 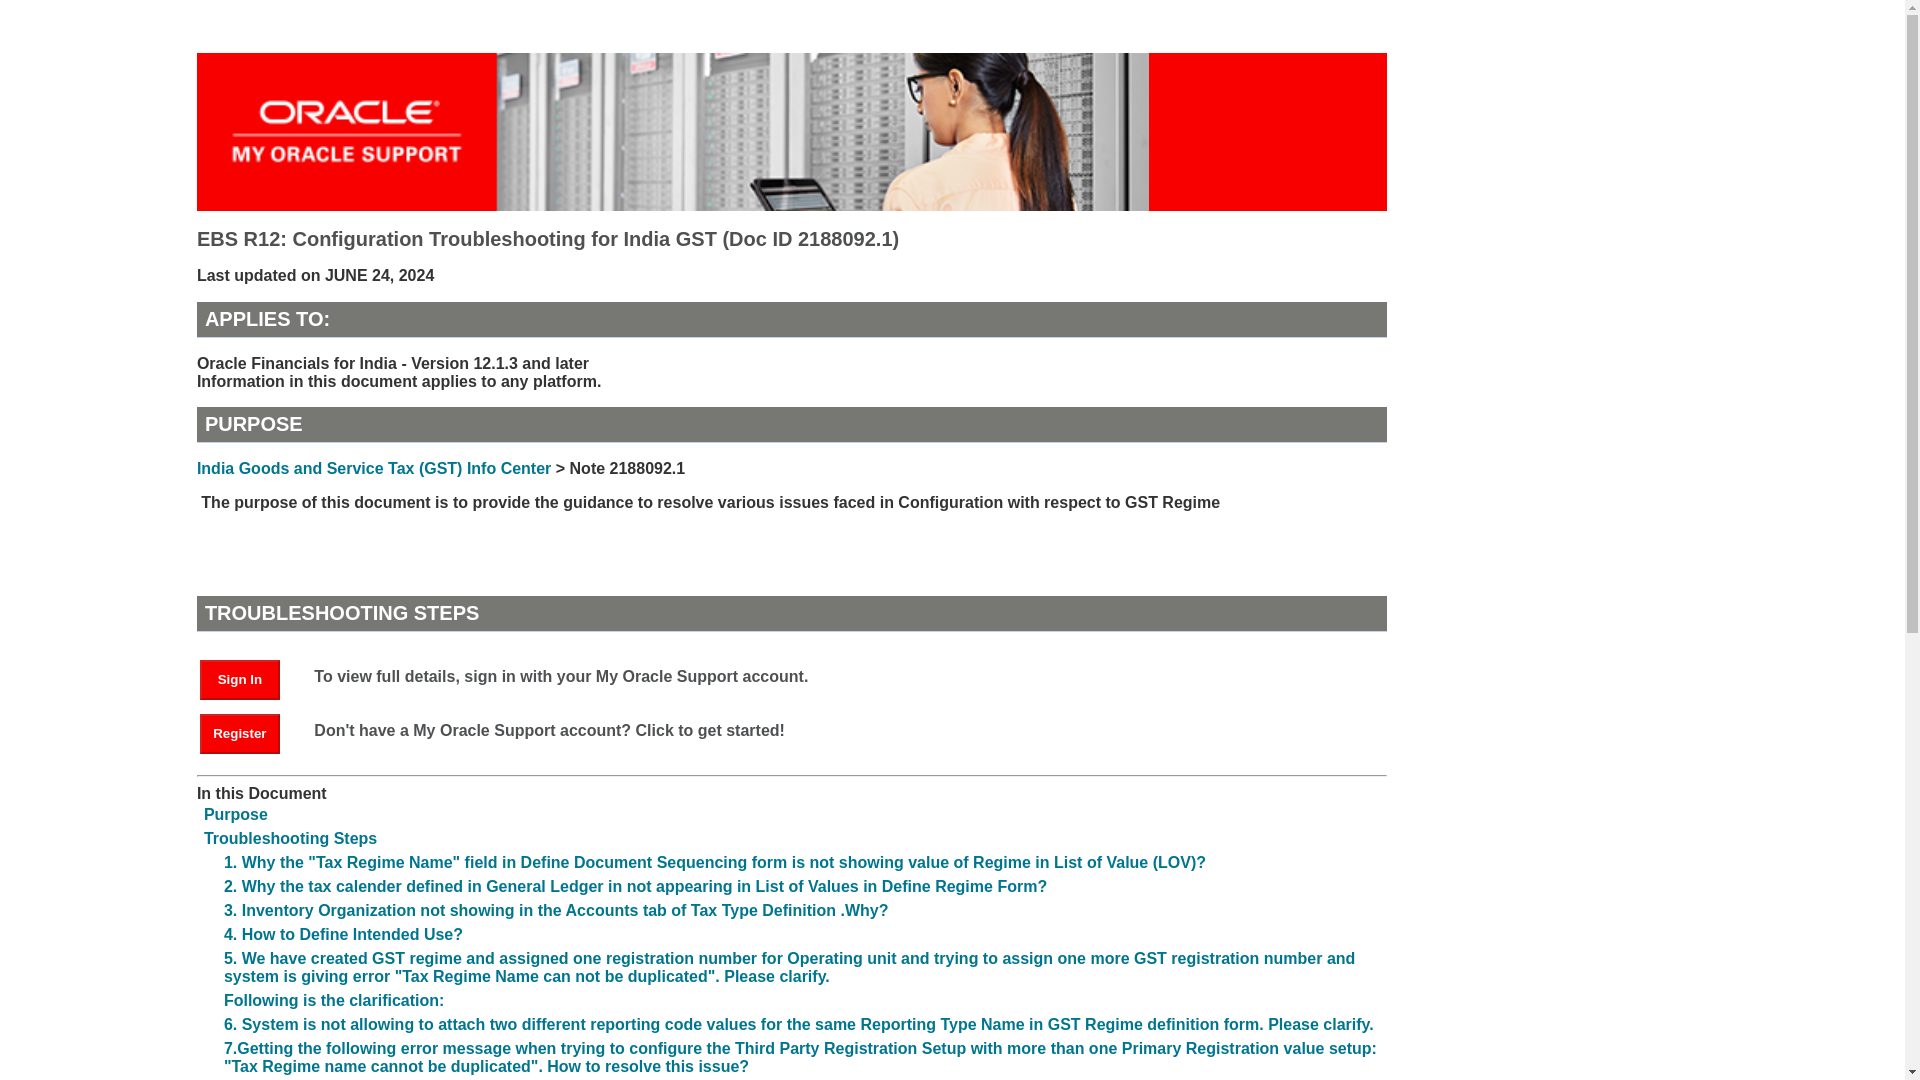 I want to click on 4. How to Define Intended Use?, so click(x=343, y=934).